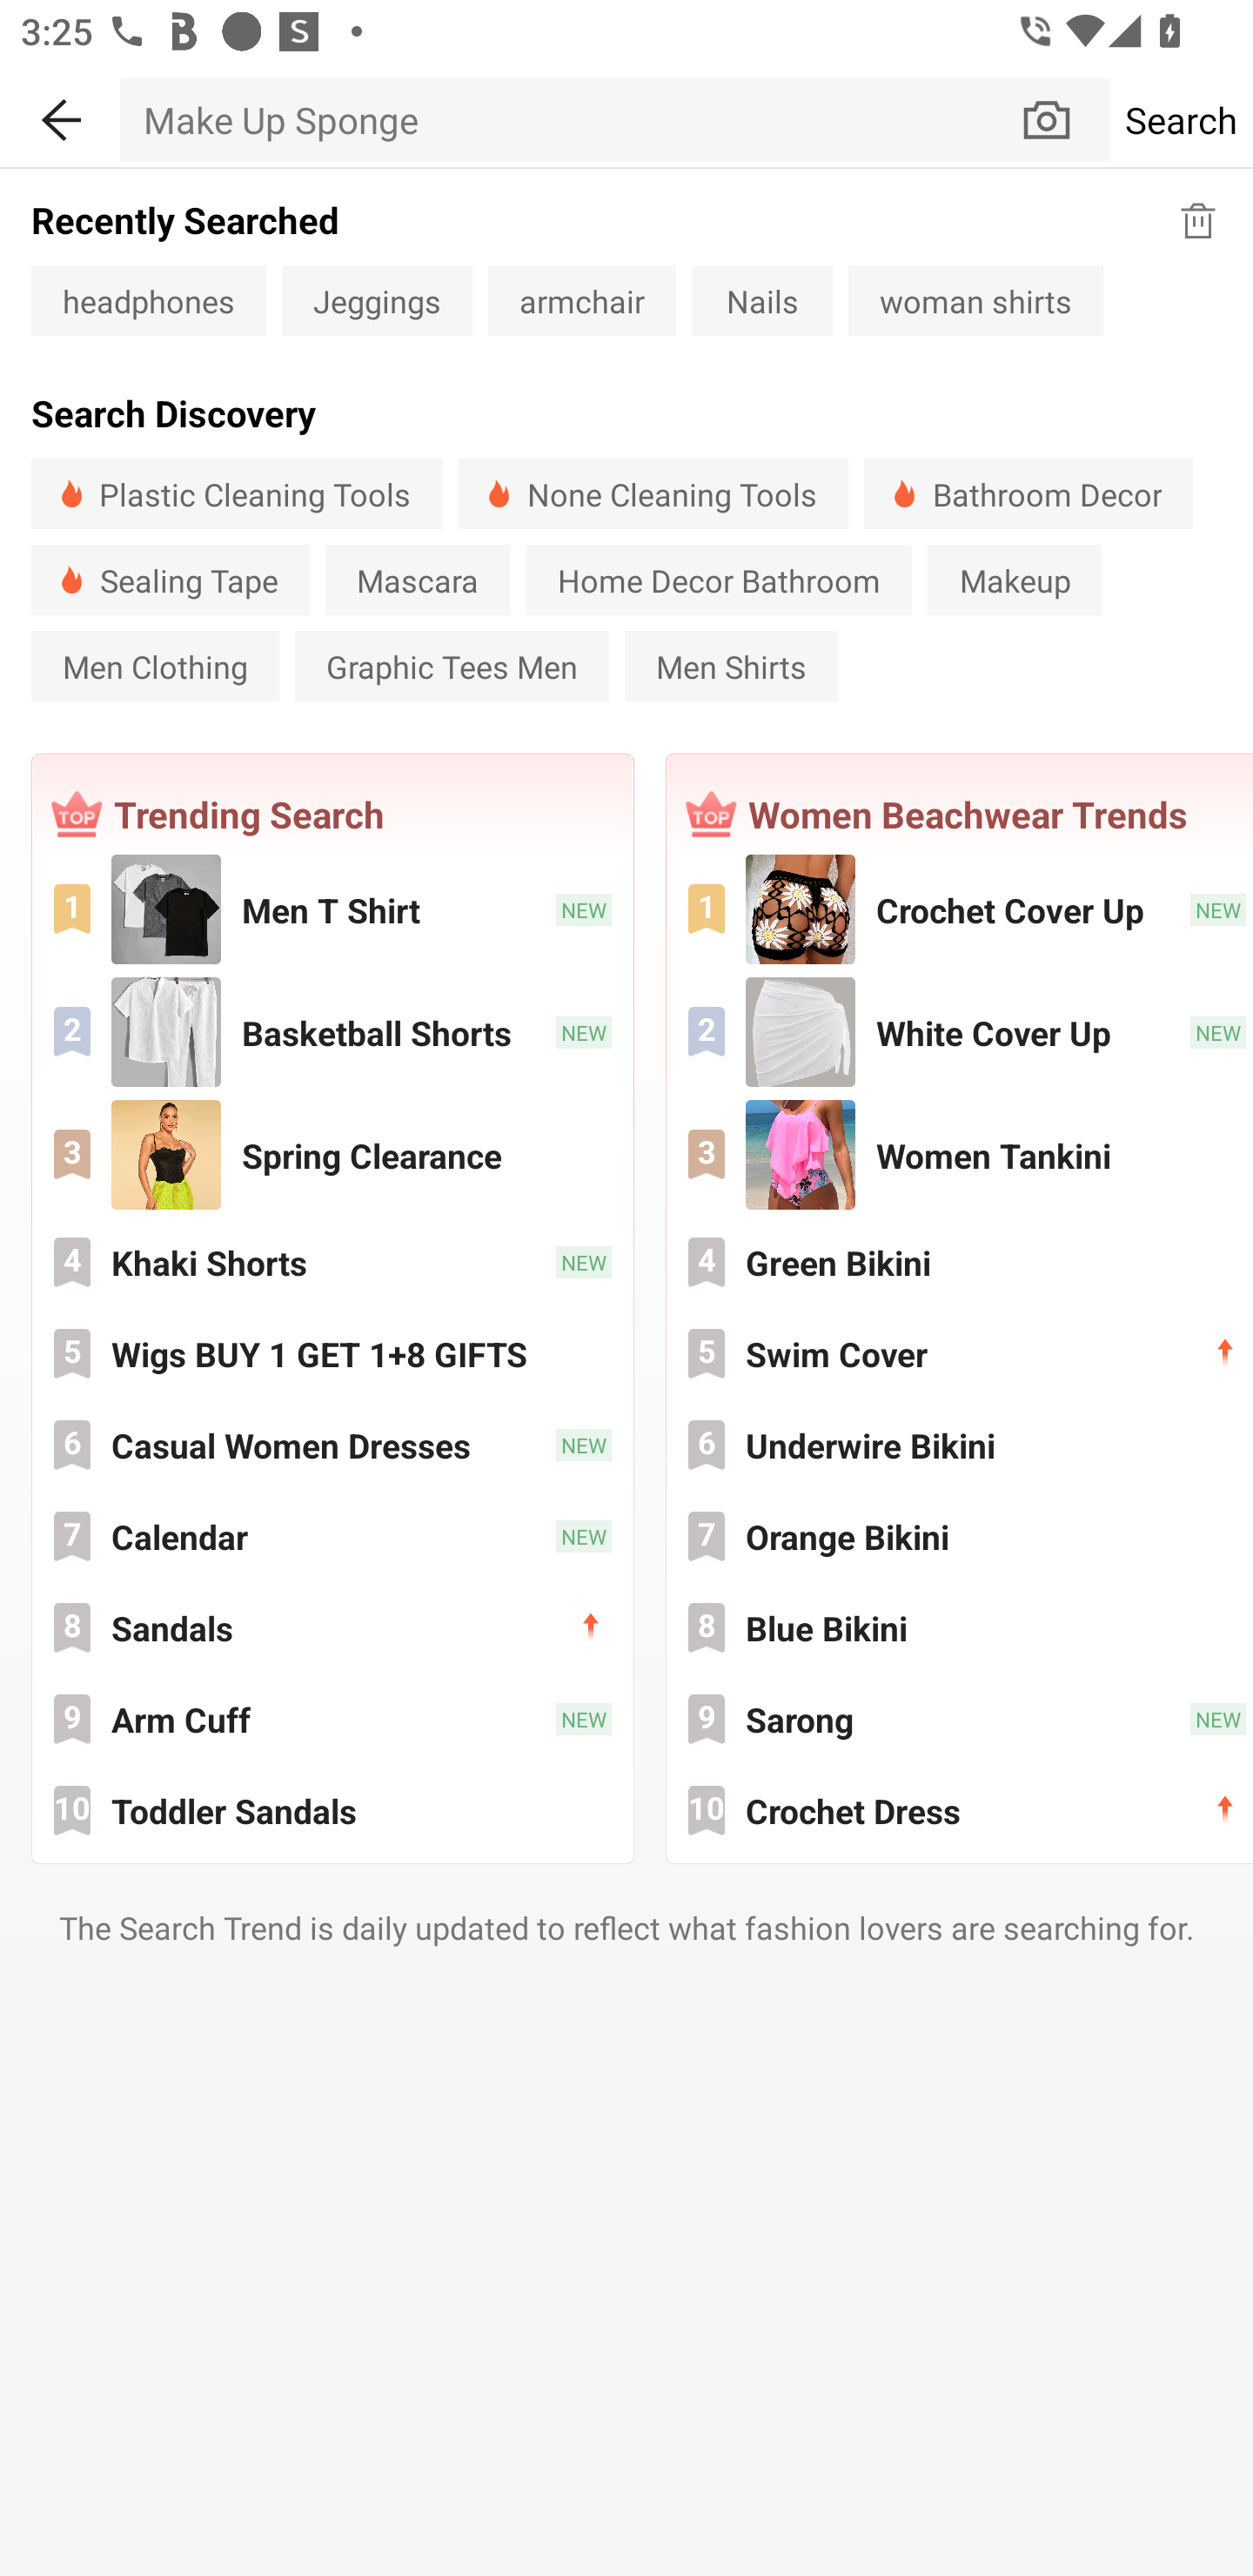 This screenshot has height=2576, width=1253. Describe the element at coordinates (332, 1810) in the screenshot. I see `Toddler Sandals 10 Toddler Sandals` at that location.